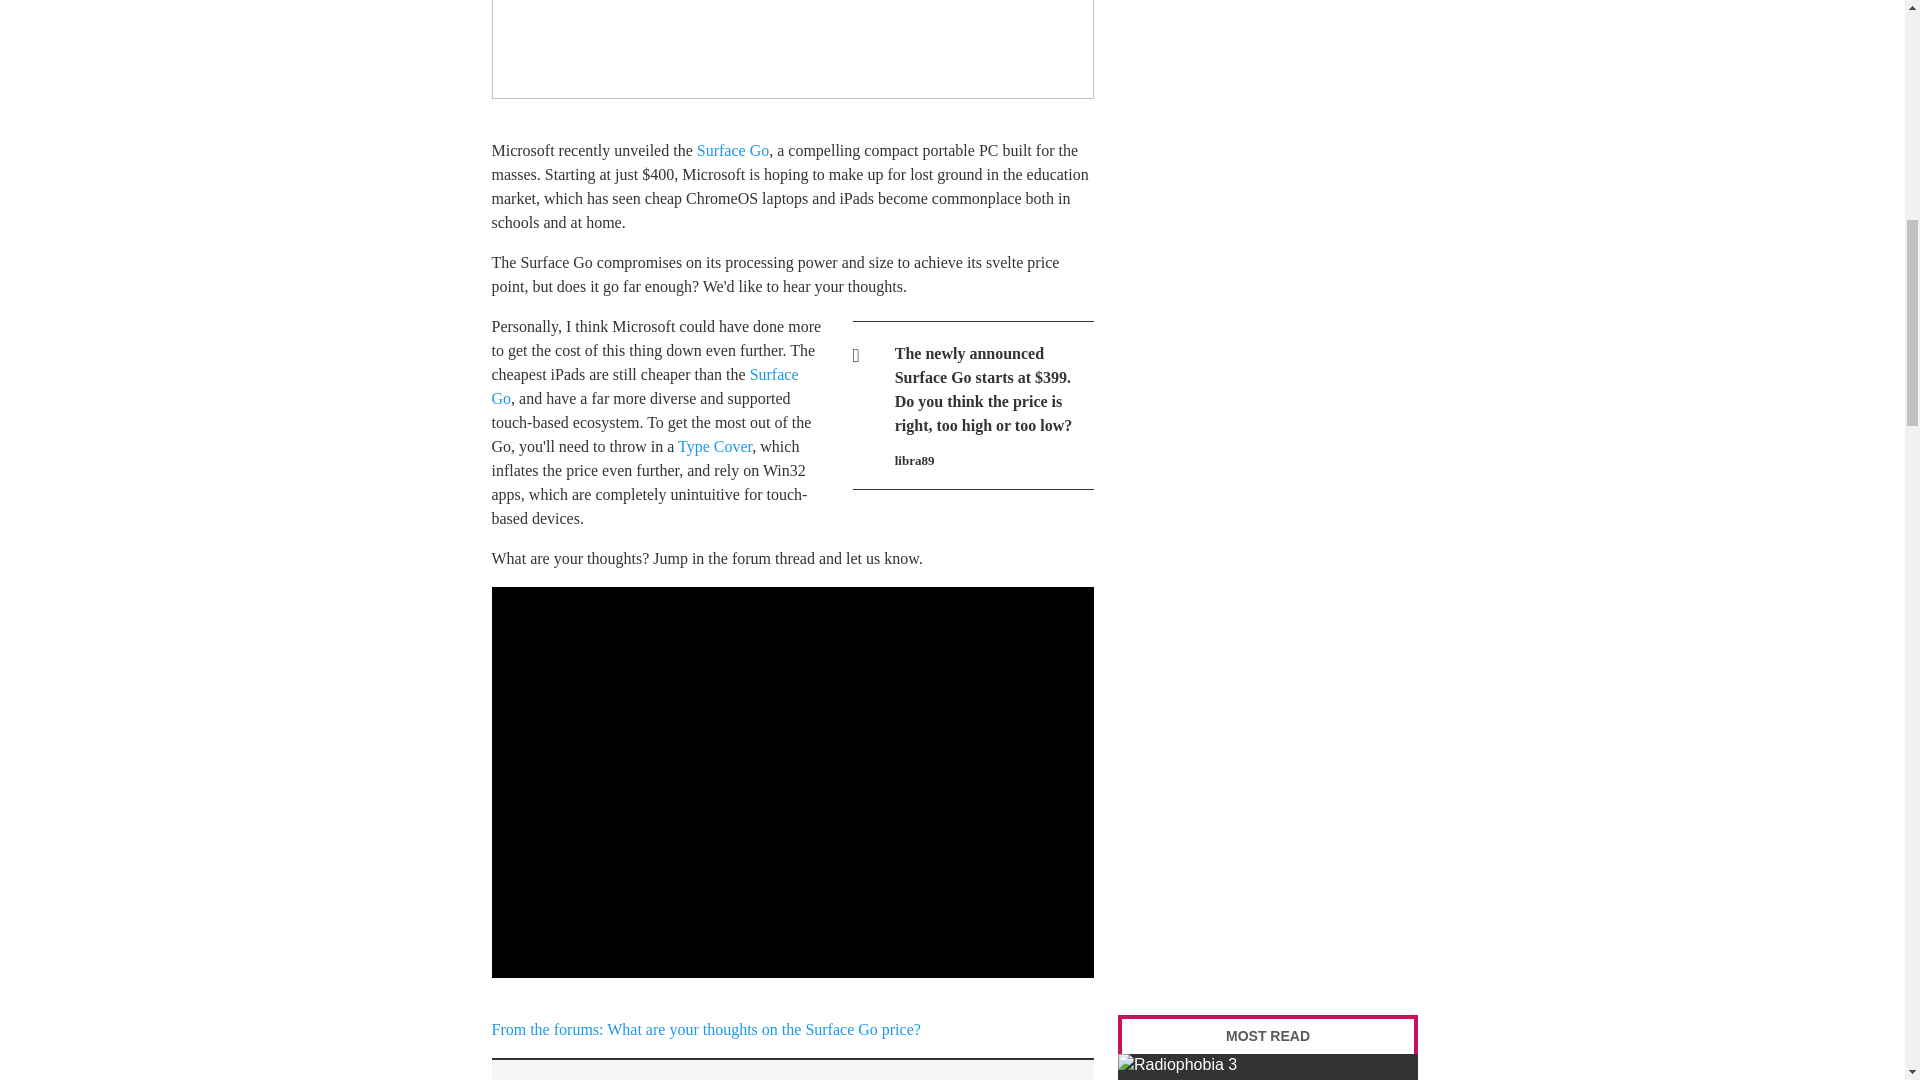 Image resolution: width=1920 pixels, height=1080 pixels. What do you see at coordinates (732, 150) in the screenshot?
I see `Surface Go` at bounding box center [732, 150].